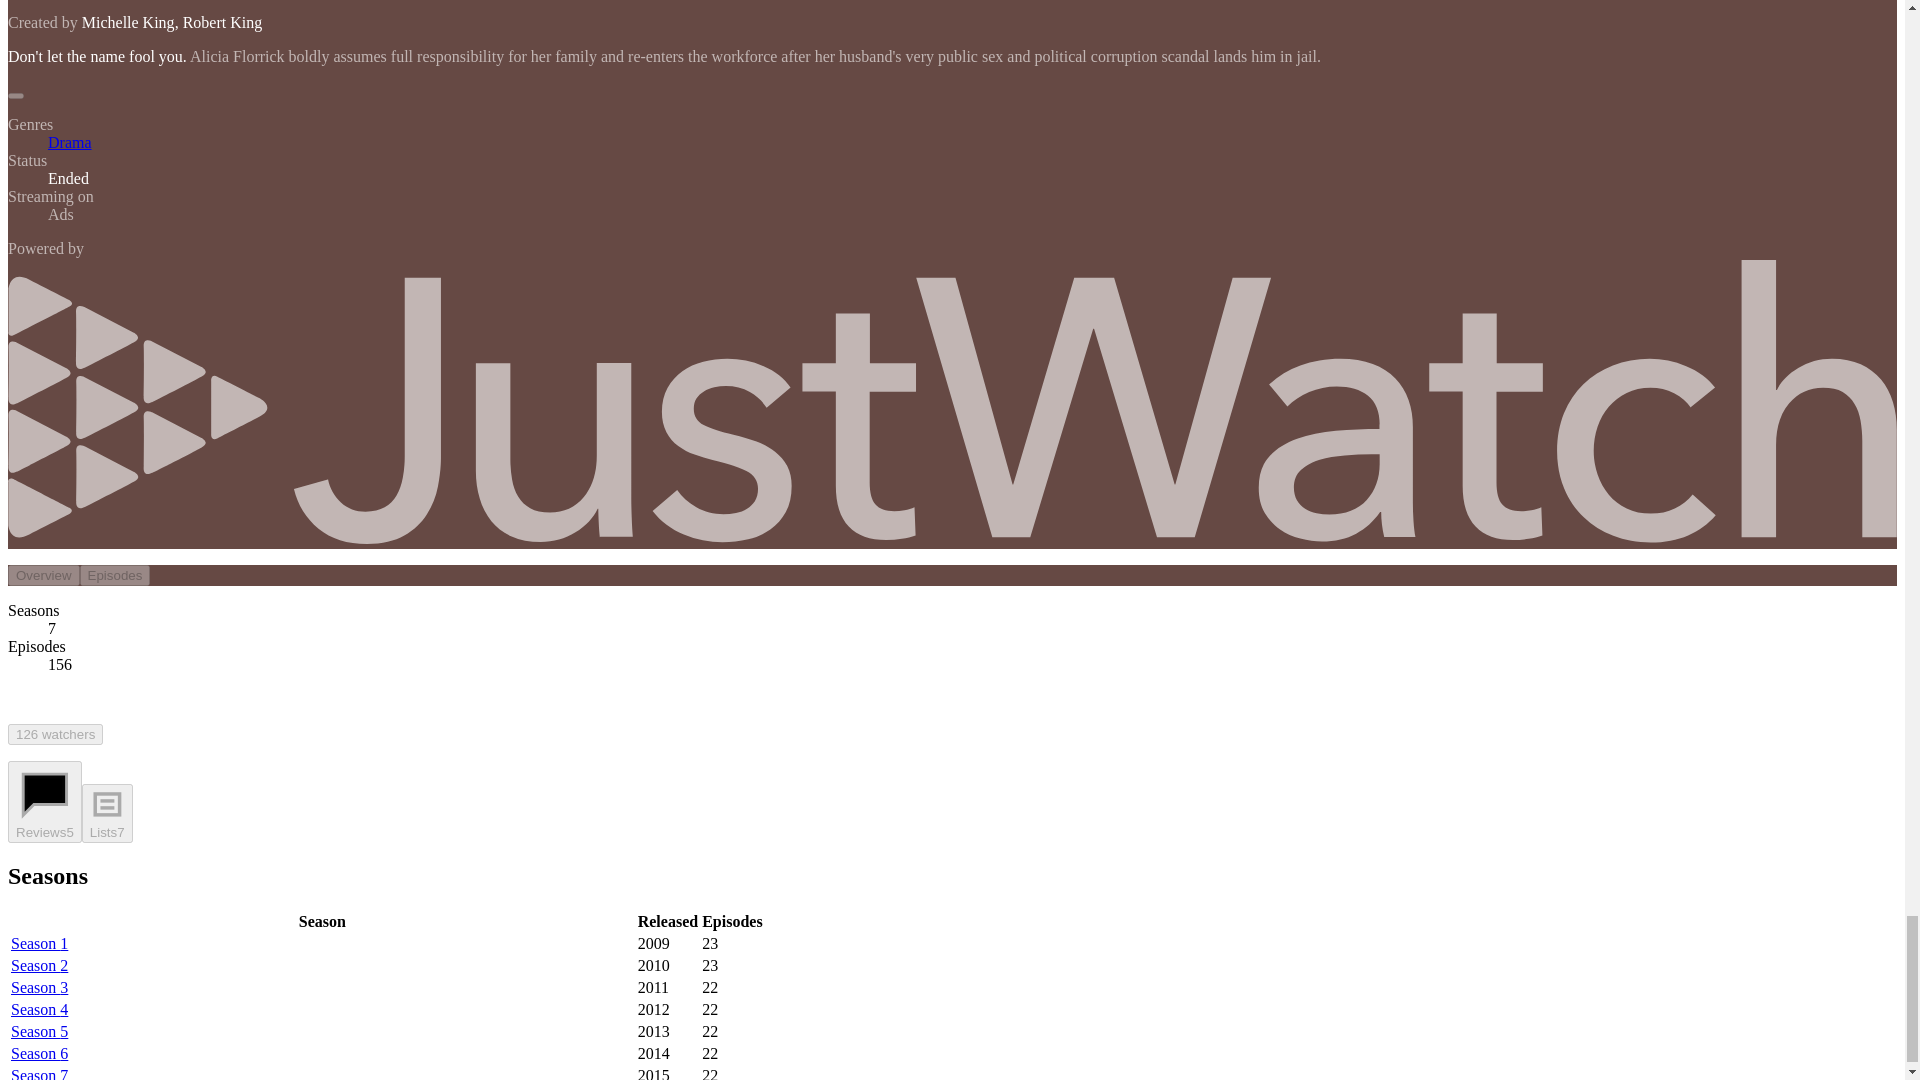  I want to click on 126 watchers, so click(55, 734).